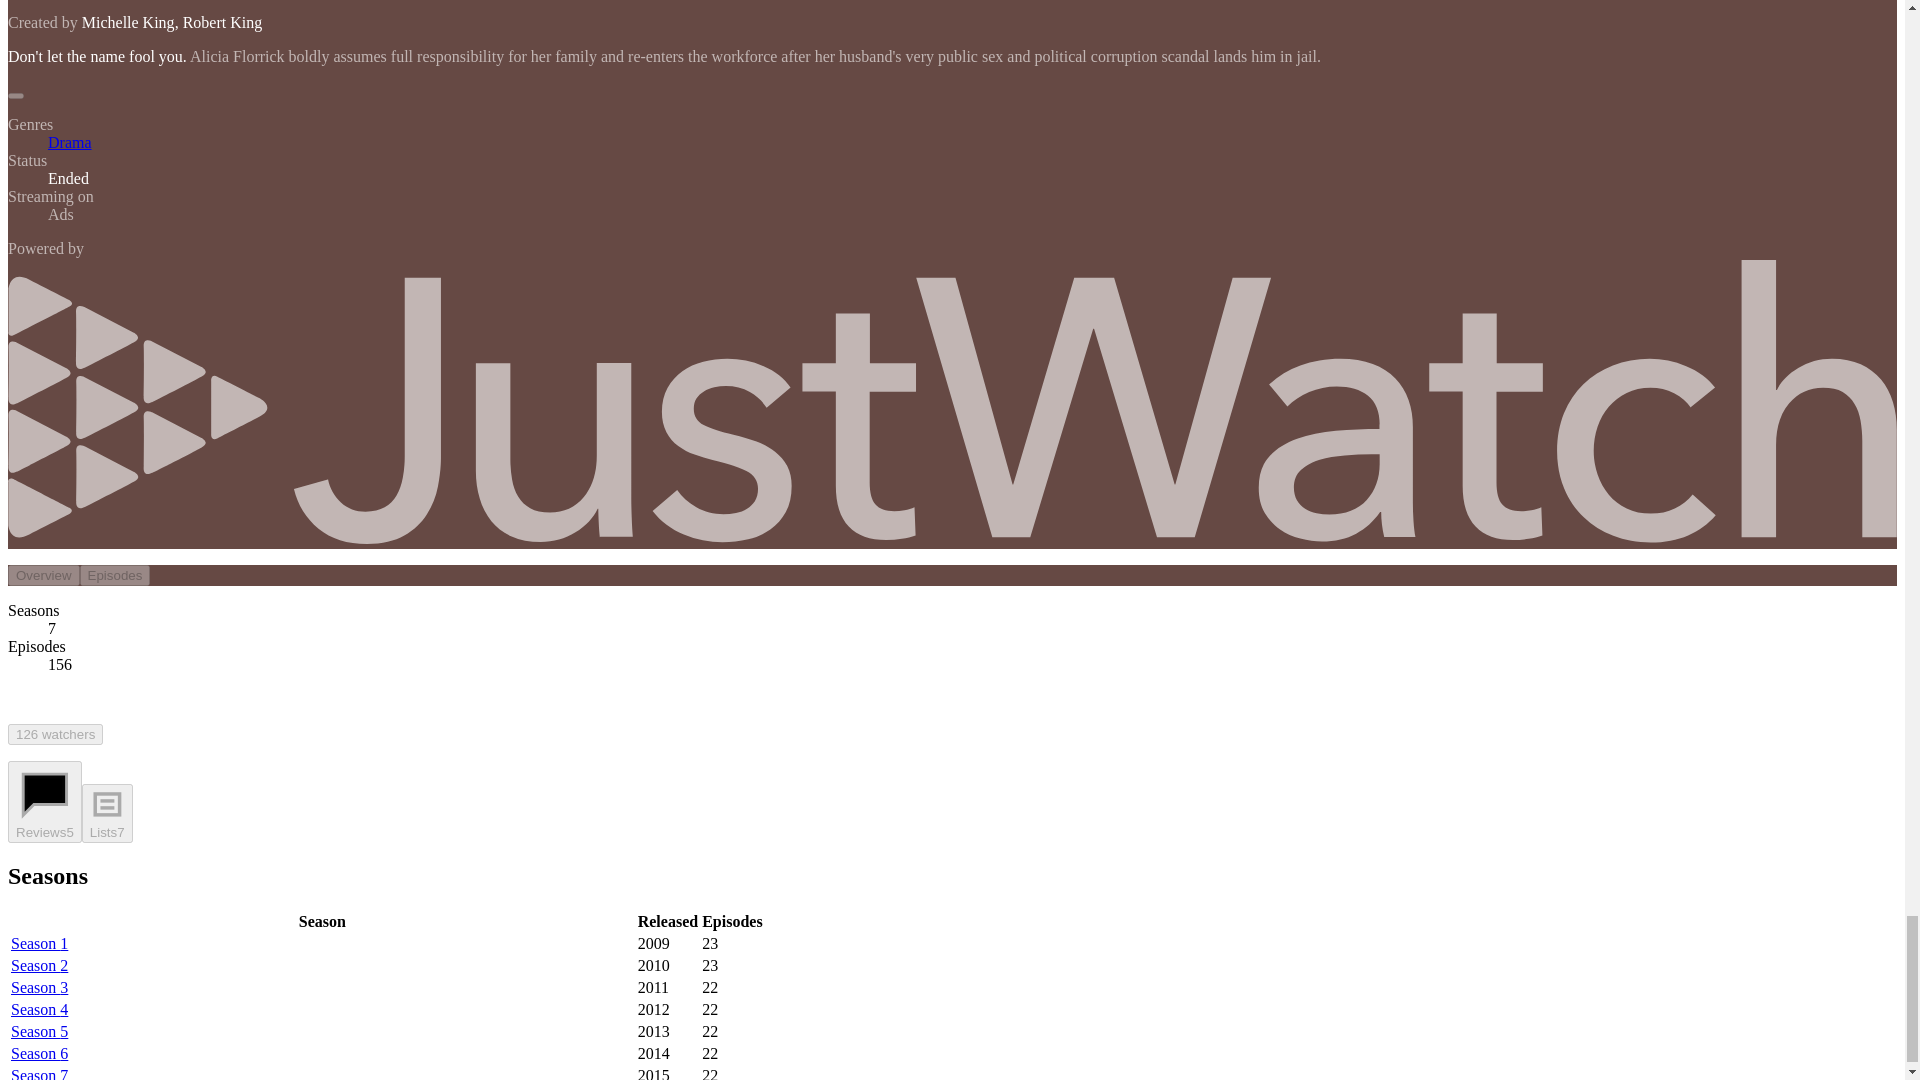  I want to click on 126 watchers, so click(55, 734).